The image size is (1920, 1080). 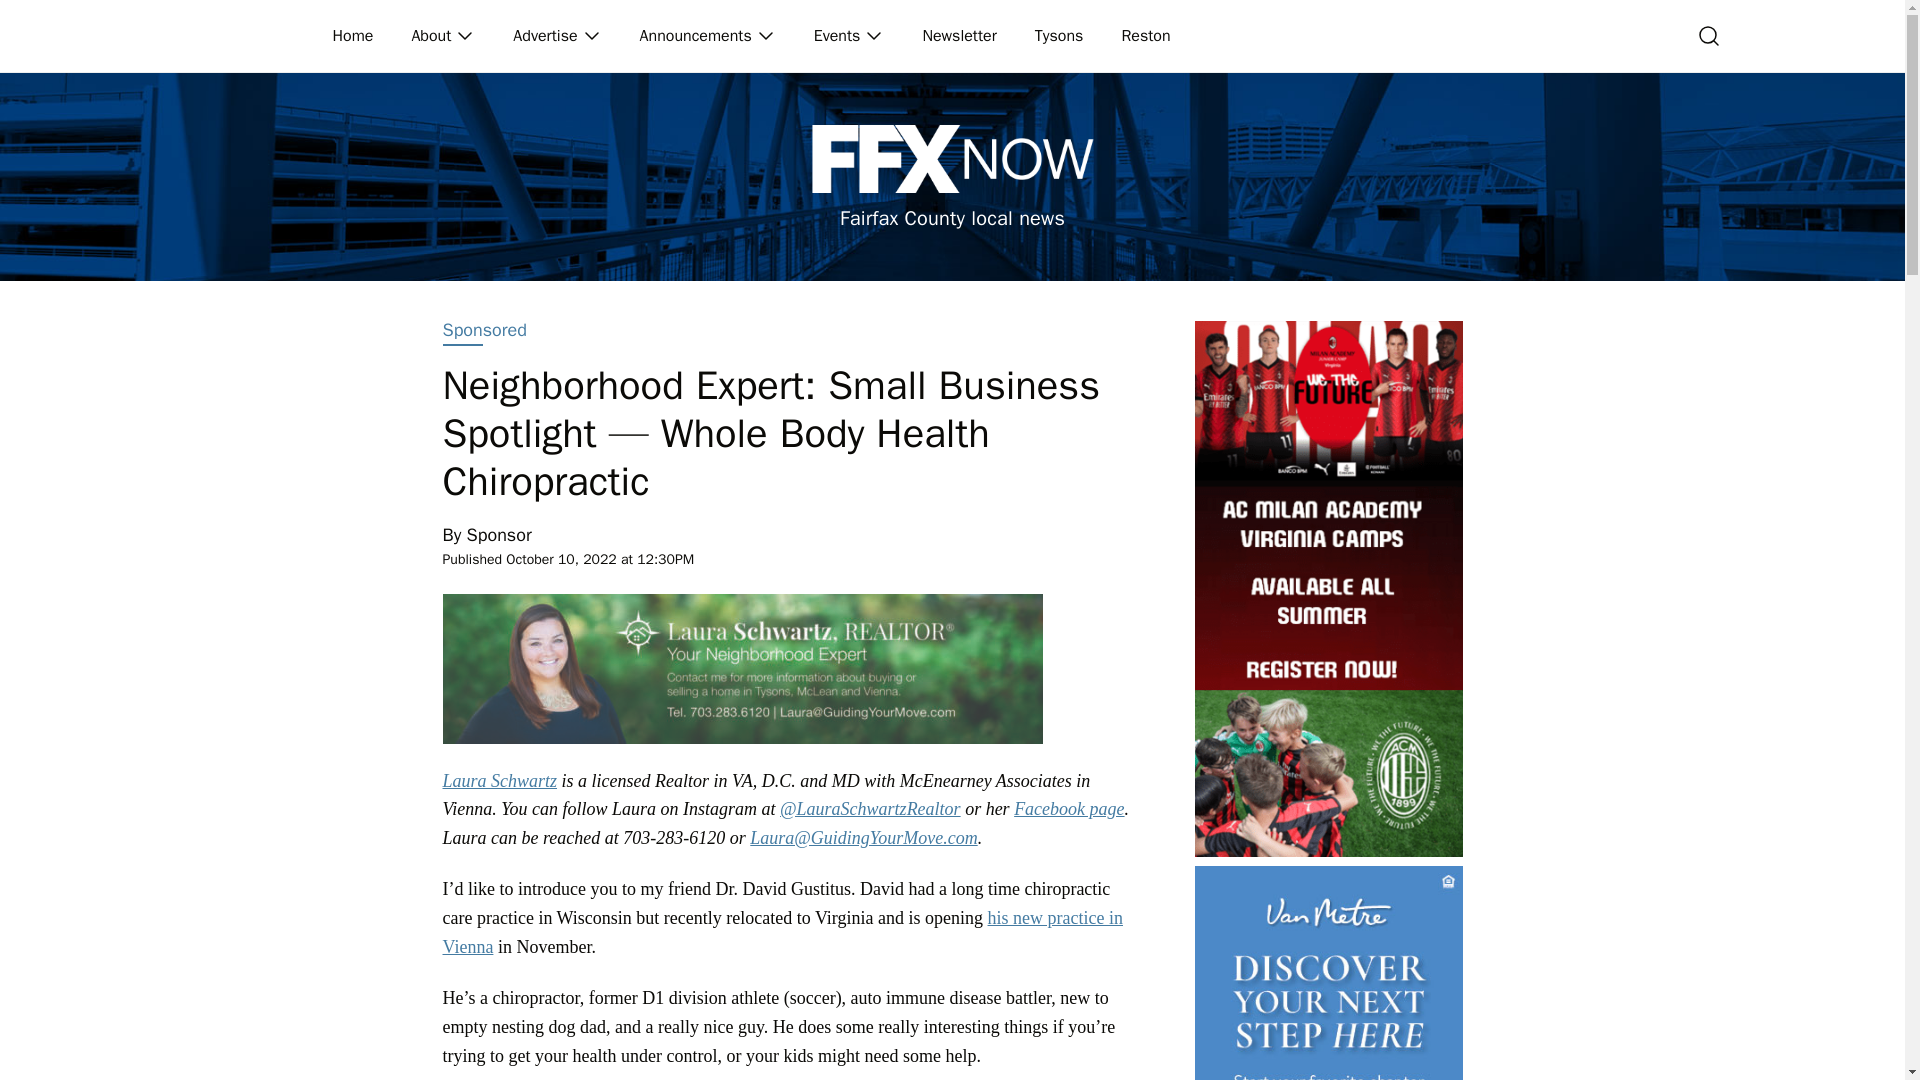 I want to click on Advertise, so click(x=546, y=35).